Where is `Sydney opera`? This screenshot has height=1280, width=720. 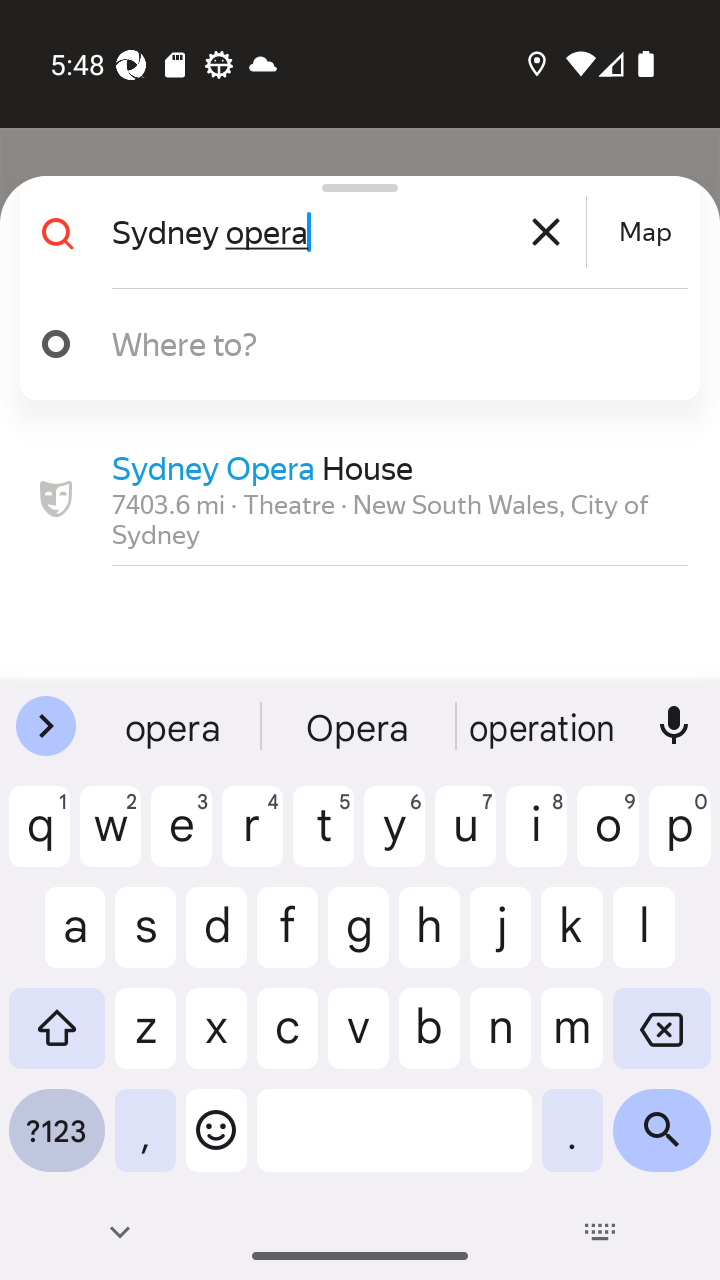
Sydney opera is located at coordinates (346, 232).